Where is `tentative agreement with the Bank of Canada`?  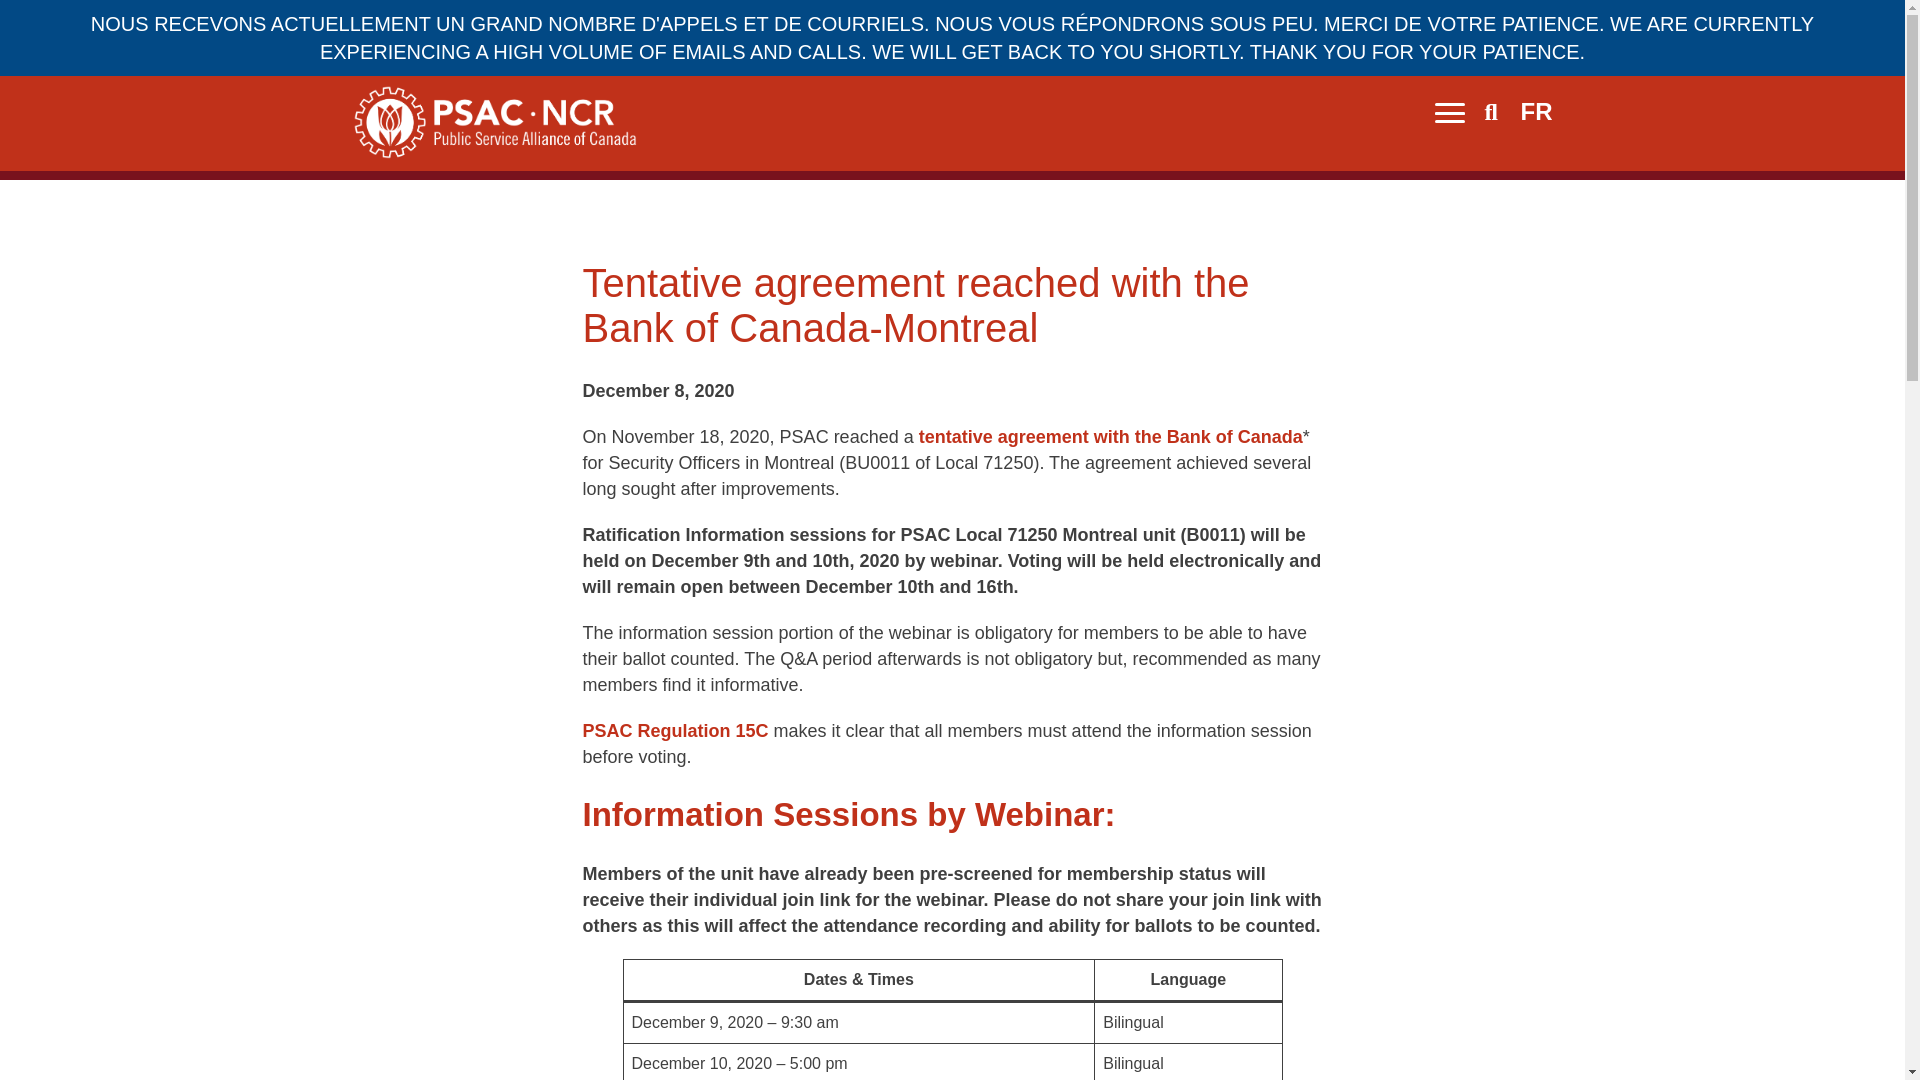
tentative agreement with the Bank of Canada is located at coordinates (1111, 436).